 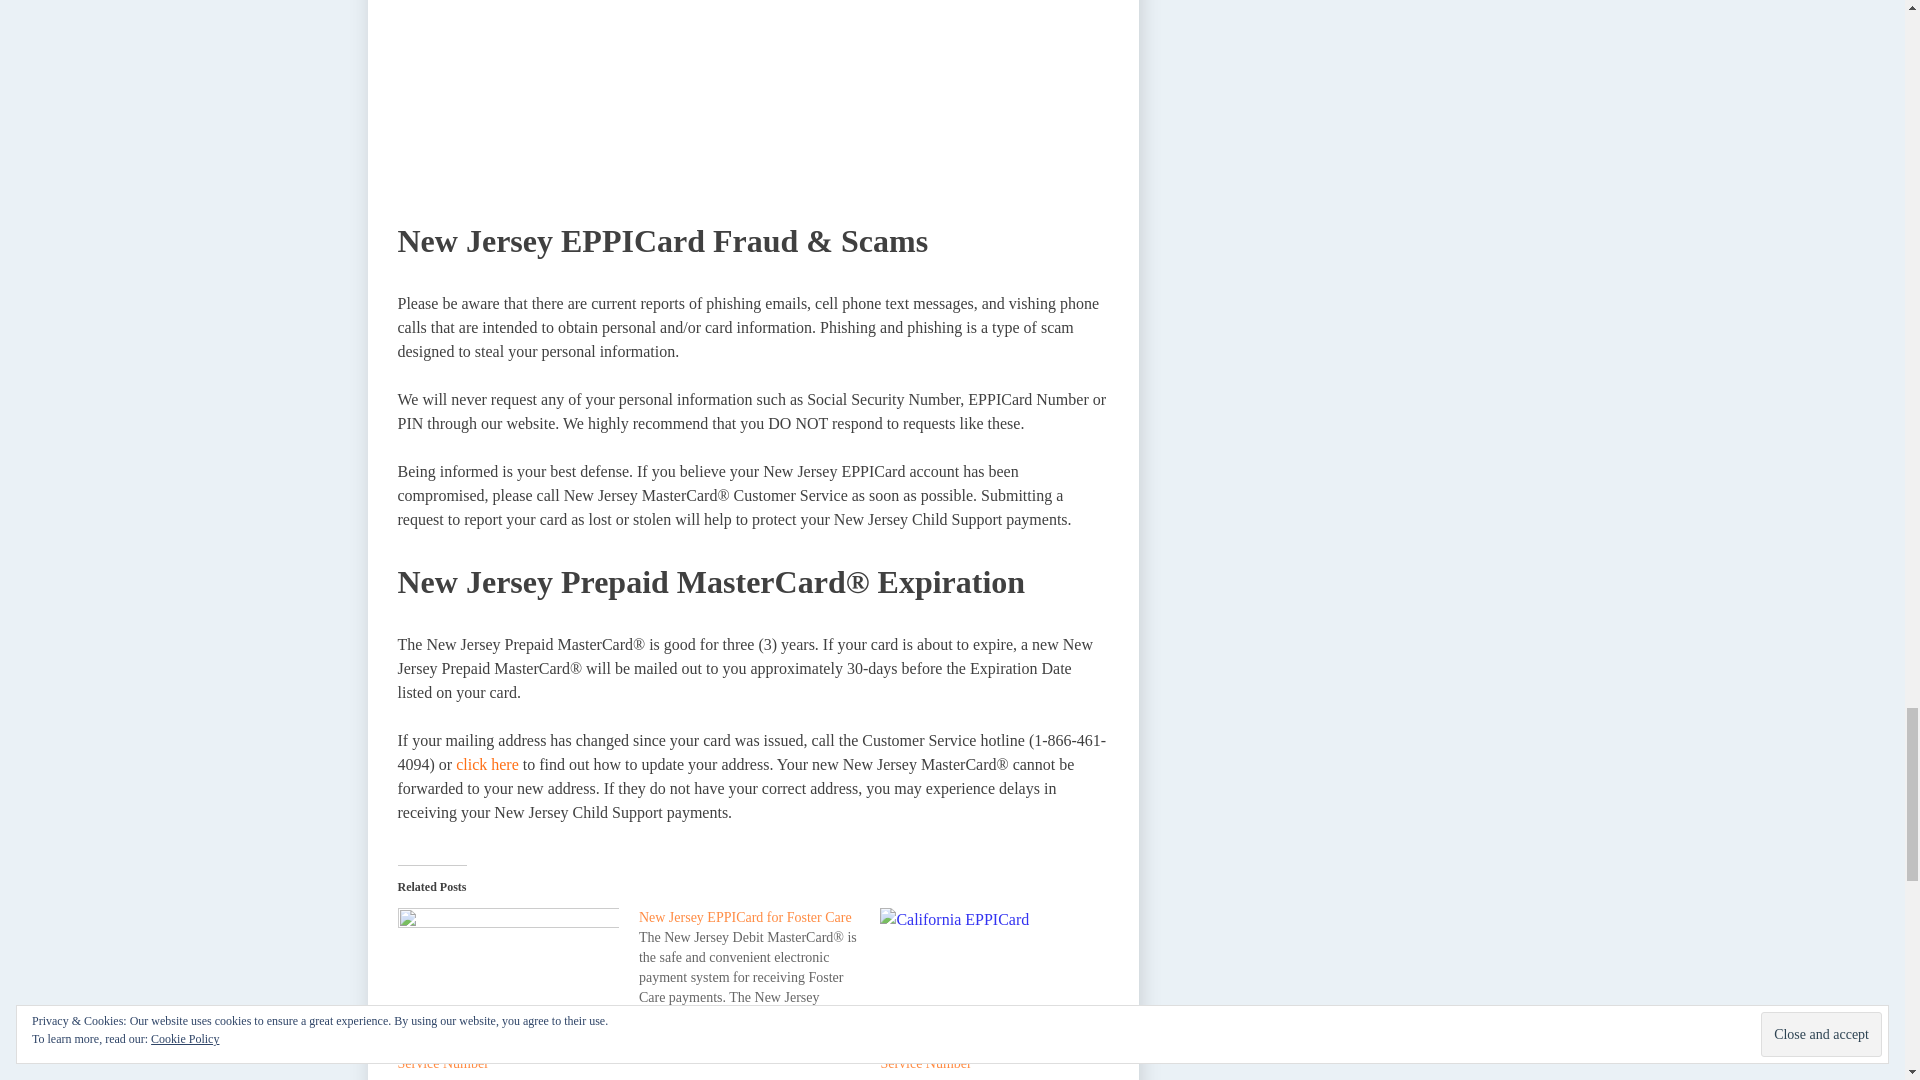 I want to click on New Jersey EPPICard for Foster Care, so click(x=759, y=968).